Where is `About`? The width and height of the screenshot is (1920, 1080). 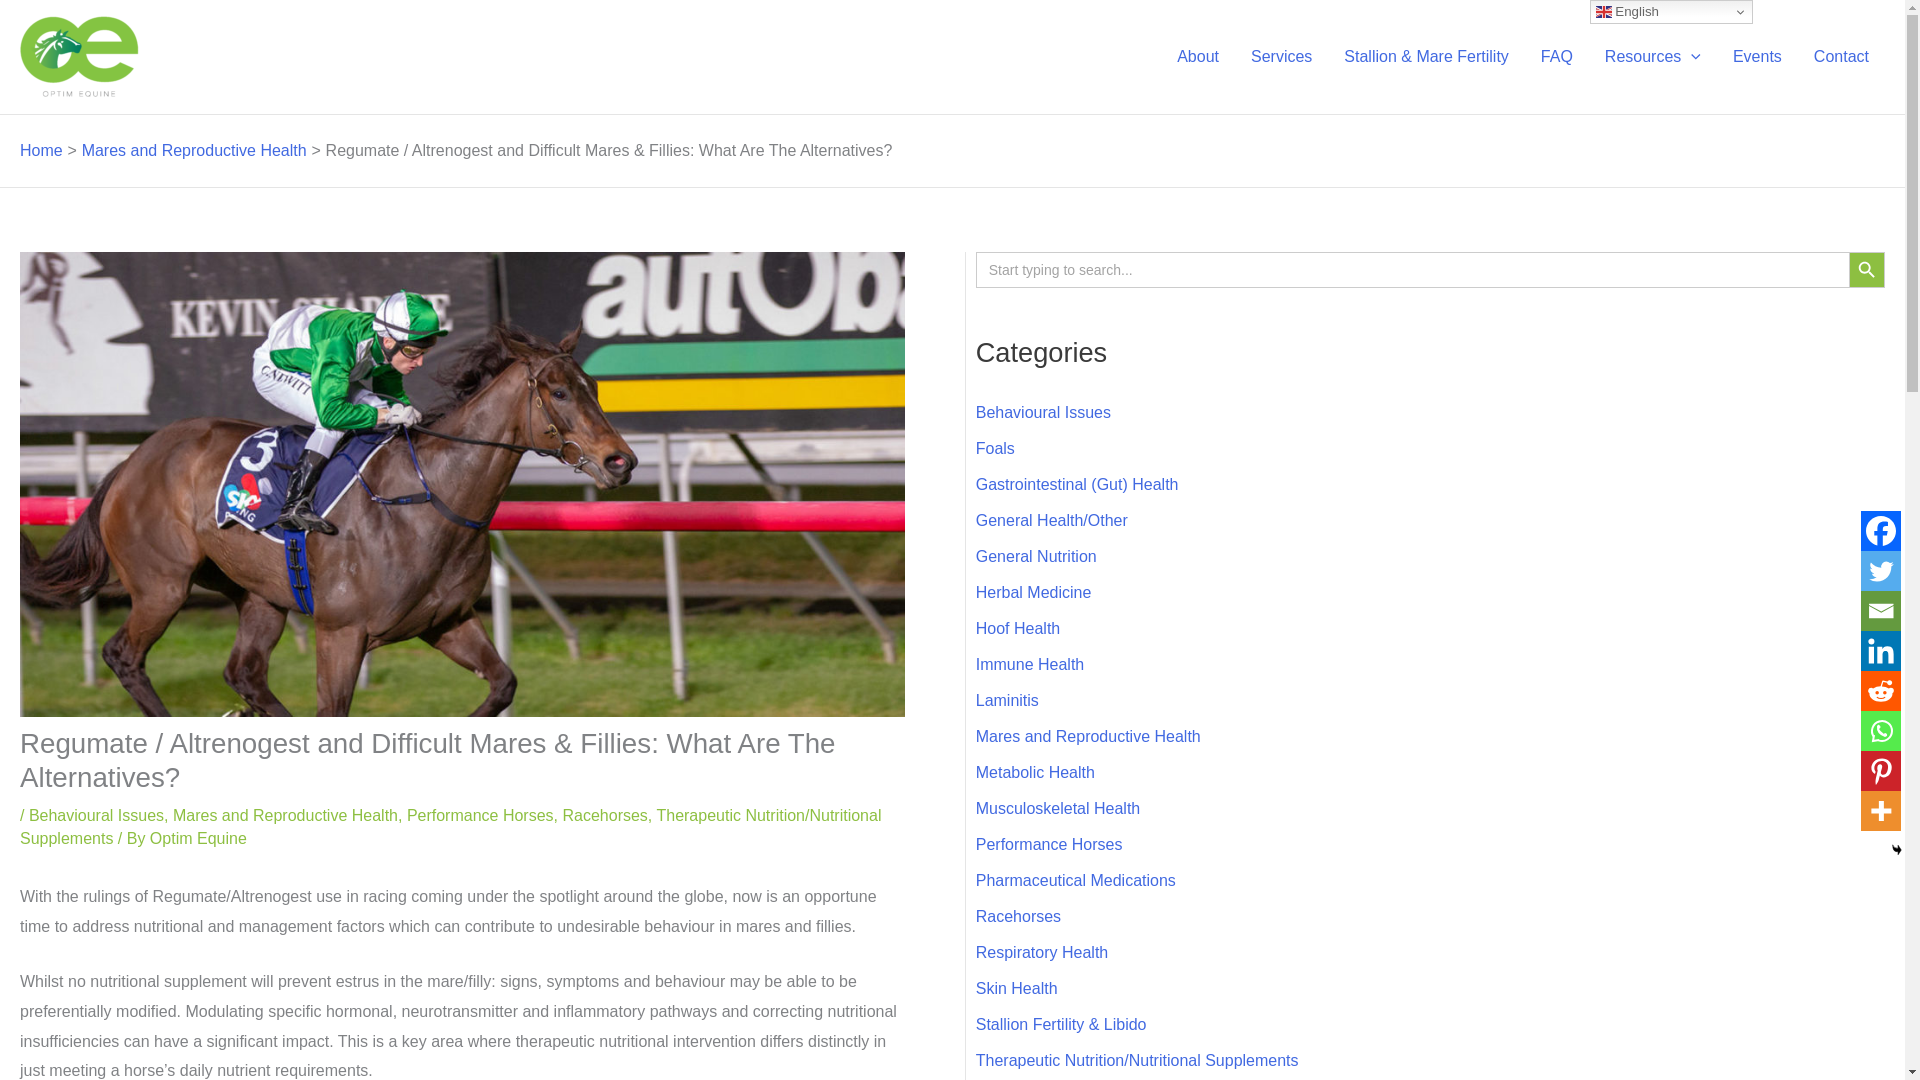
About is located at coordinates (1198, 56).